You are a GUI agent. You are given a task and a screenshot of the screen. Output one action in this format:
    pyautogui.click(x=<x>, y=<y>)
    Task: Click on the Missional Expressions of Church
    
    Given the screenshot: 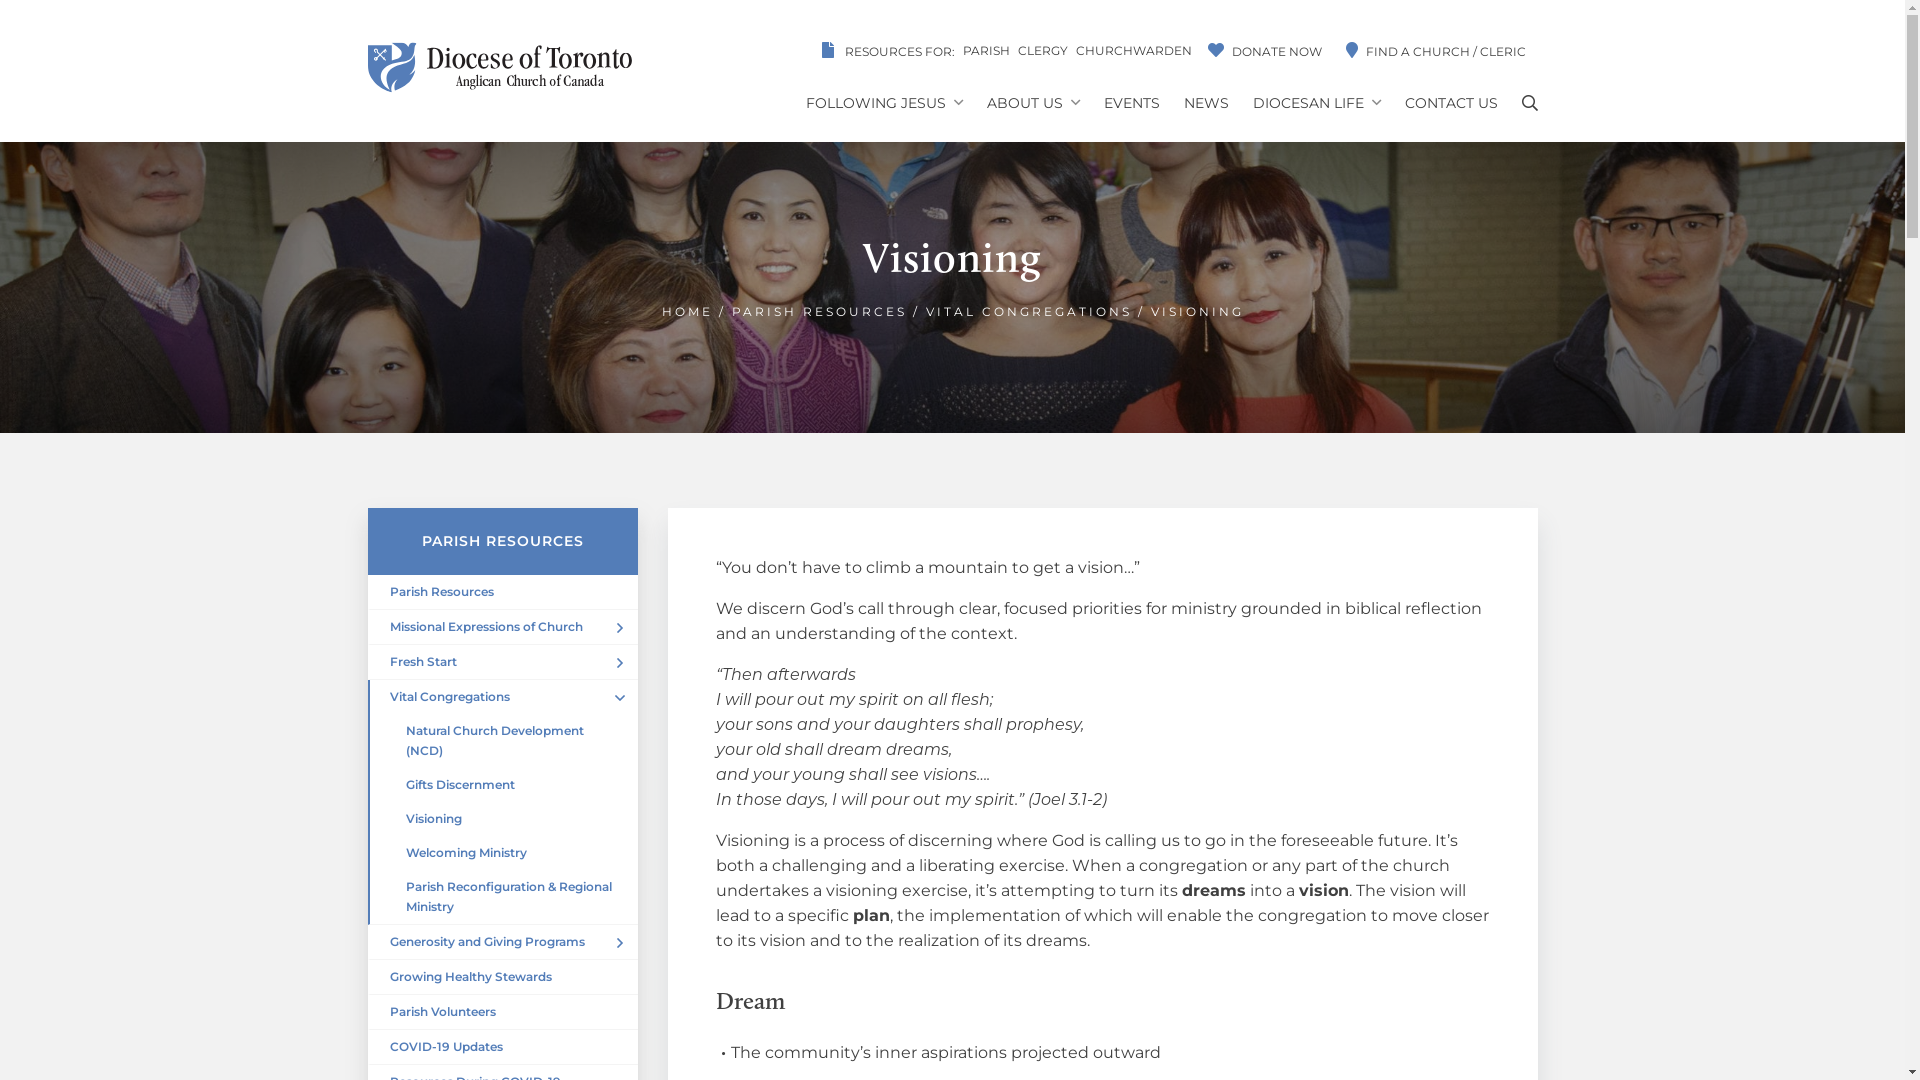 What is the action you would take?
    pyautogui.click(x=503, y=628)
    